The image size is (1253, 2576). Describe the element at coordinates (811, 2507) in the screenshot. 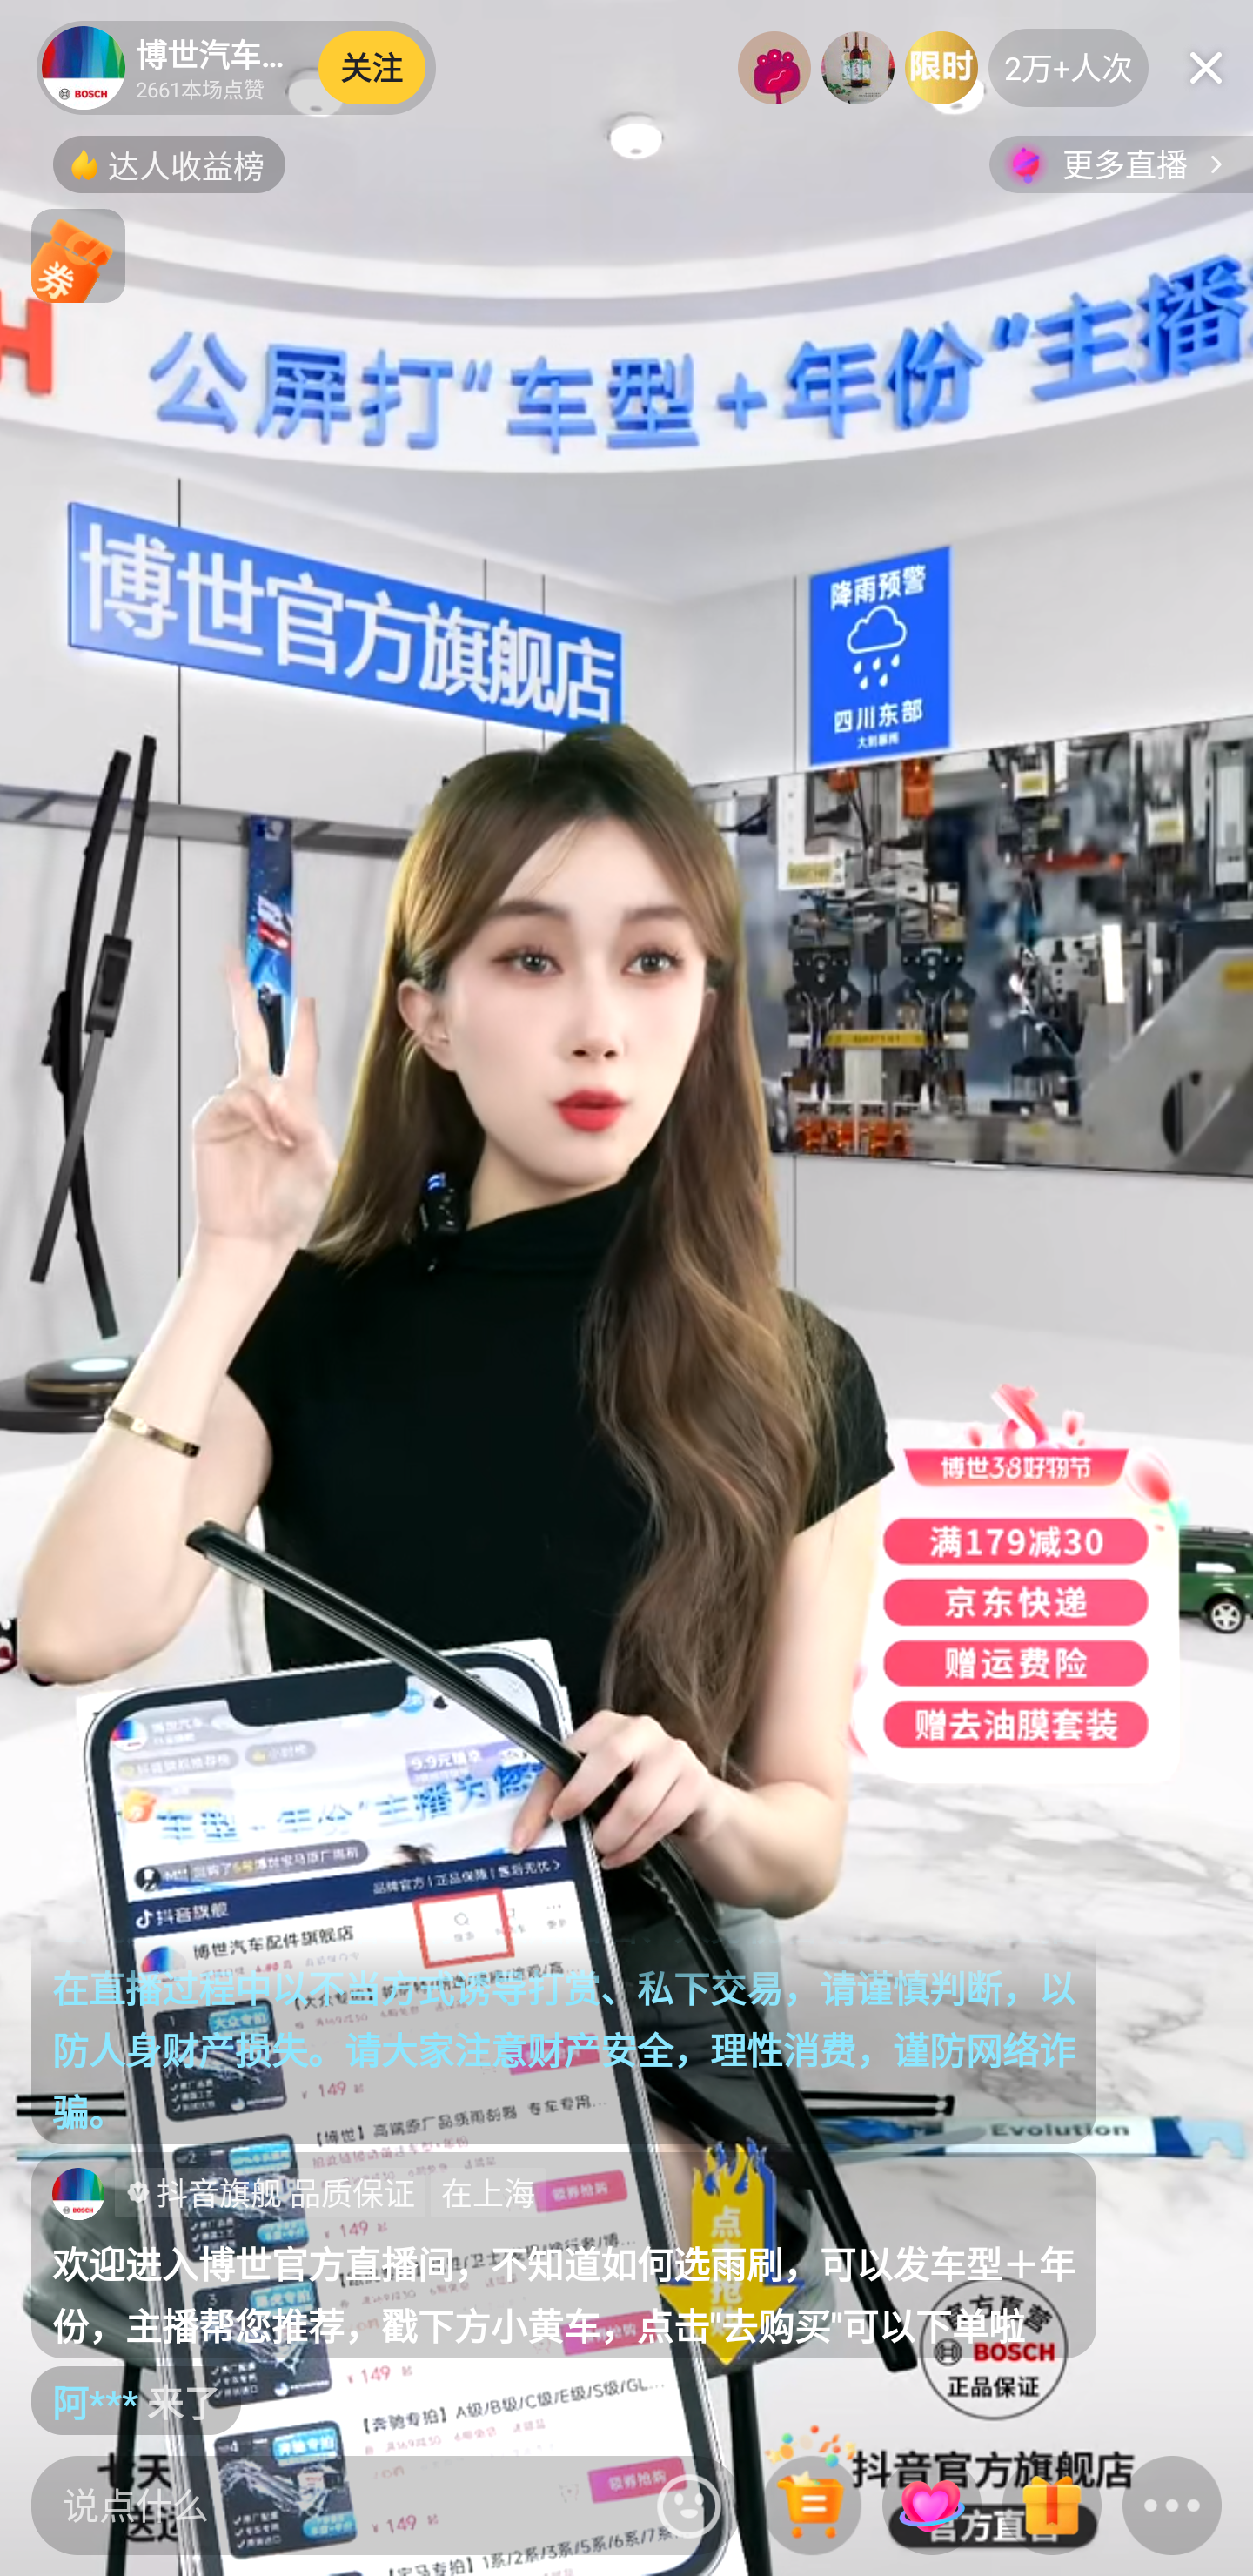

I see `商品列表` at that location.